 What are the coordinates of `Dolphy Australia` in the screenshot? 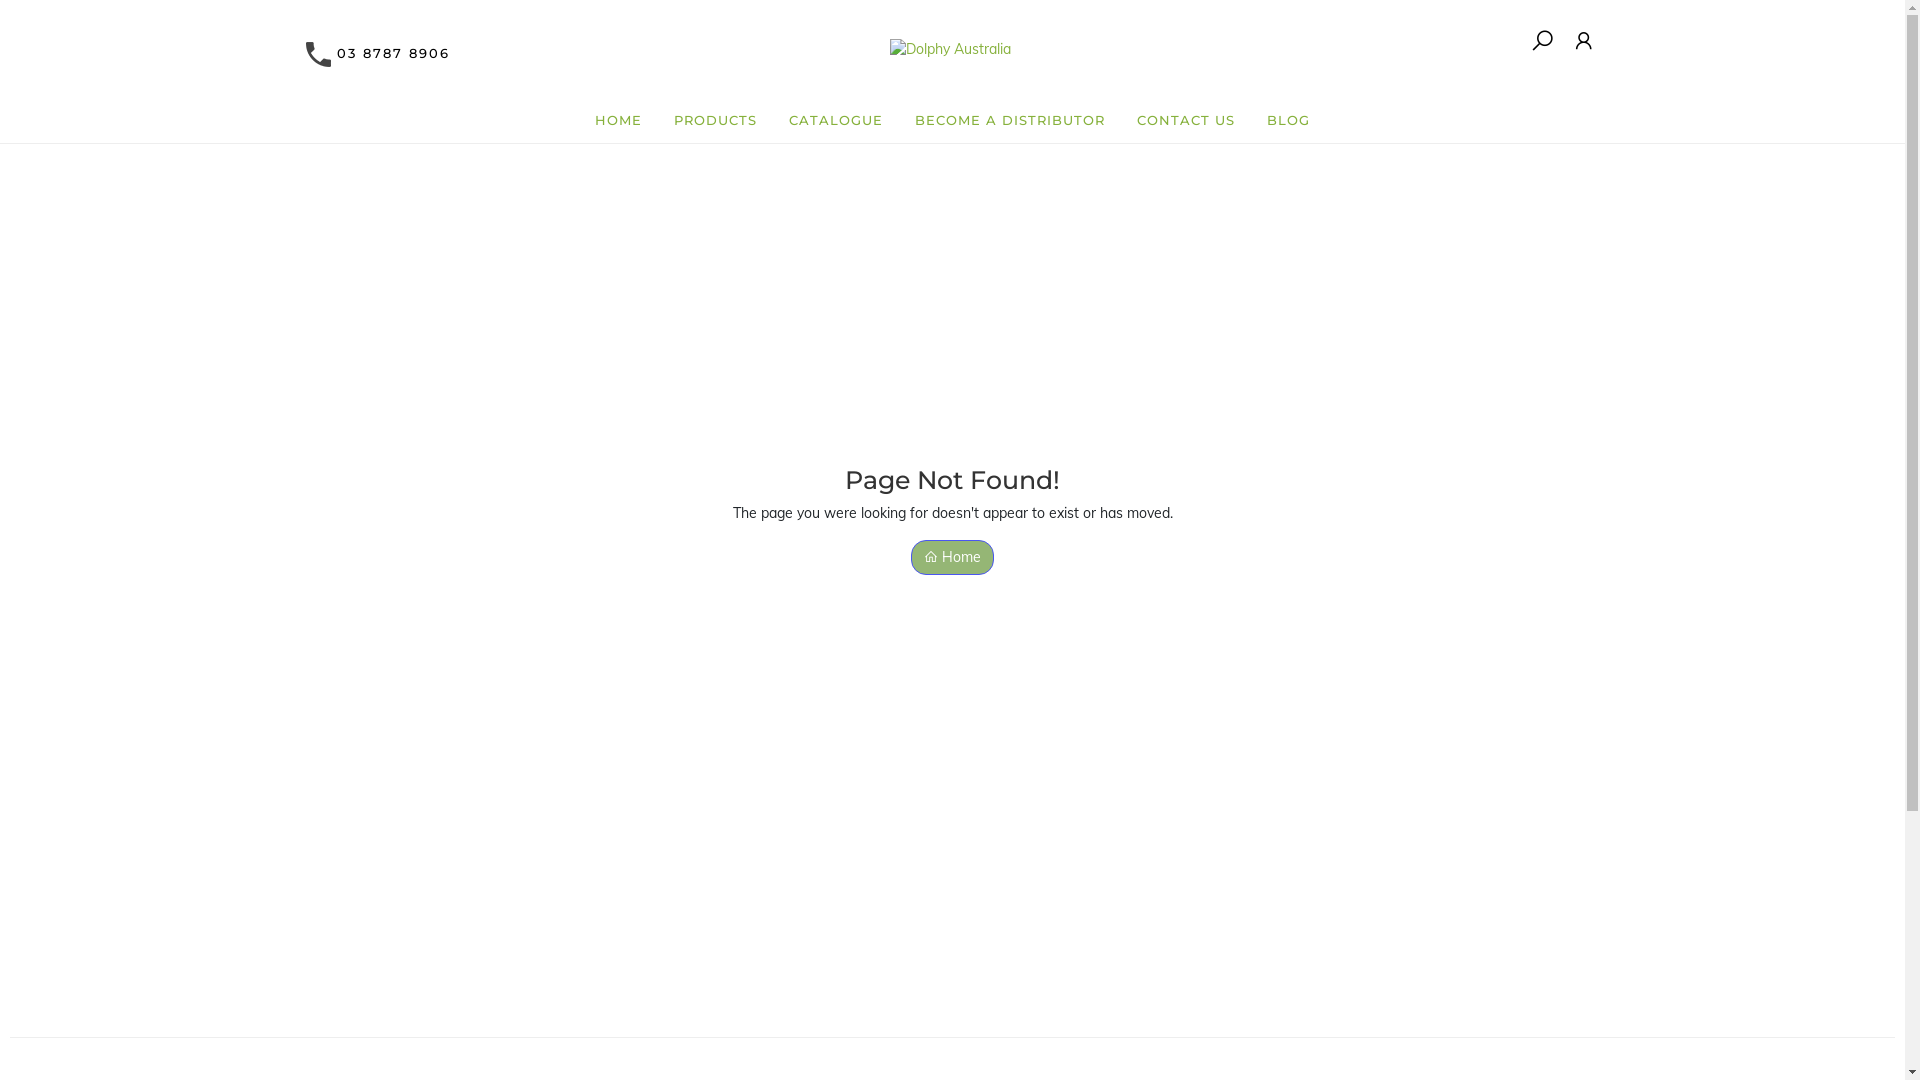 It's located at (952, 40).